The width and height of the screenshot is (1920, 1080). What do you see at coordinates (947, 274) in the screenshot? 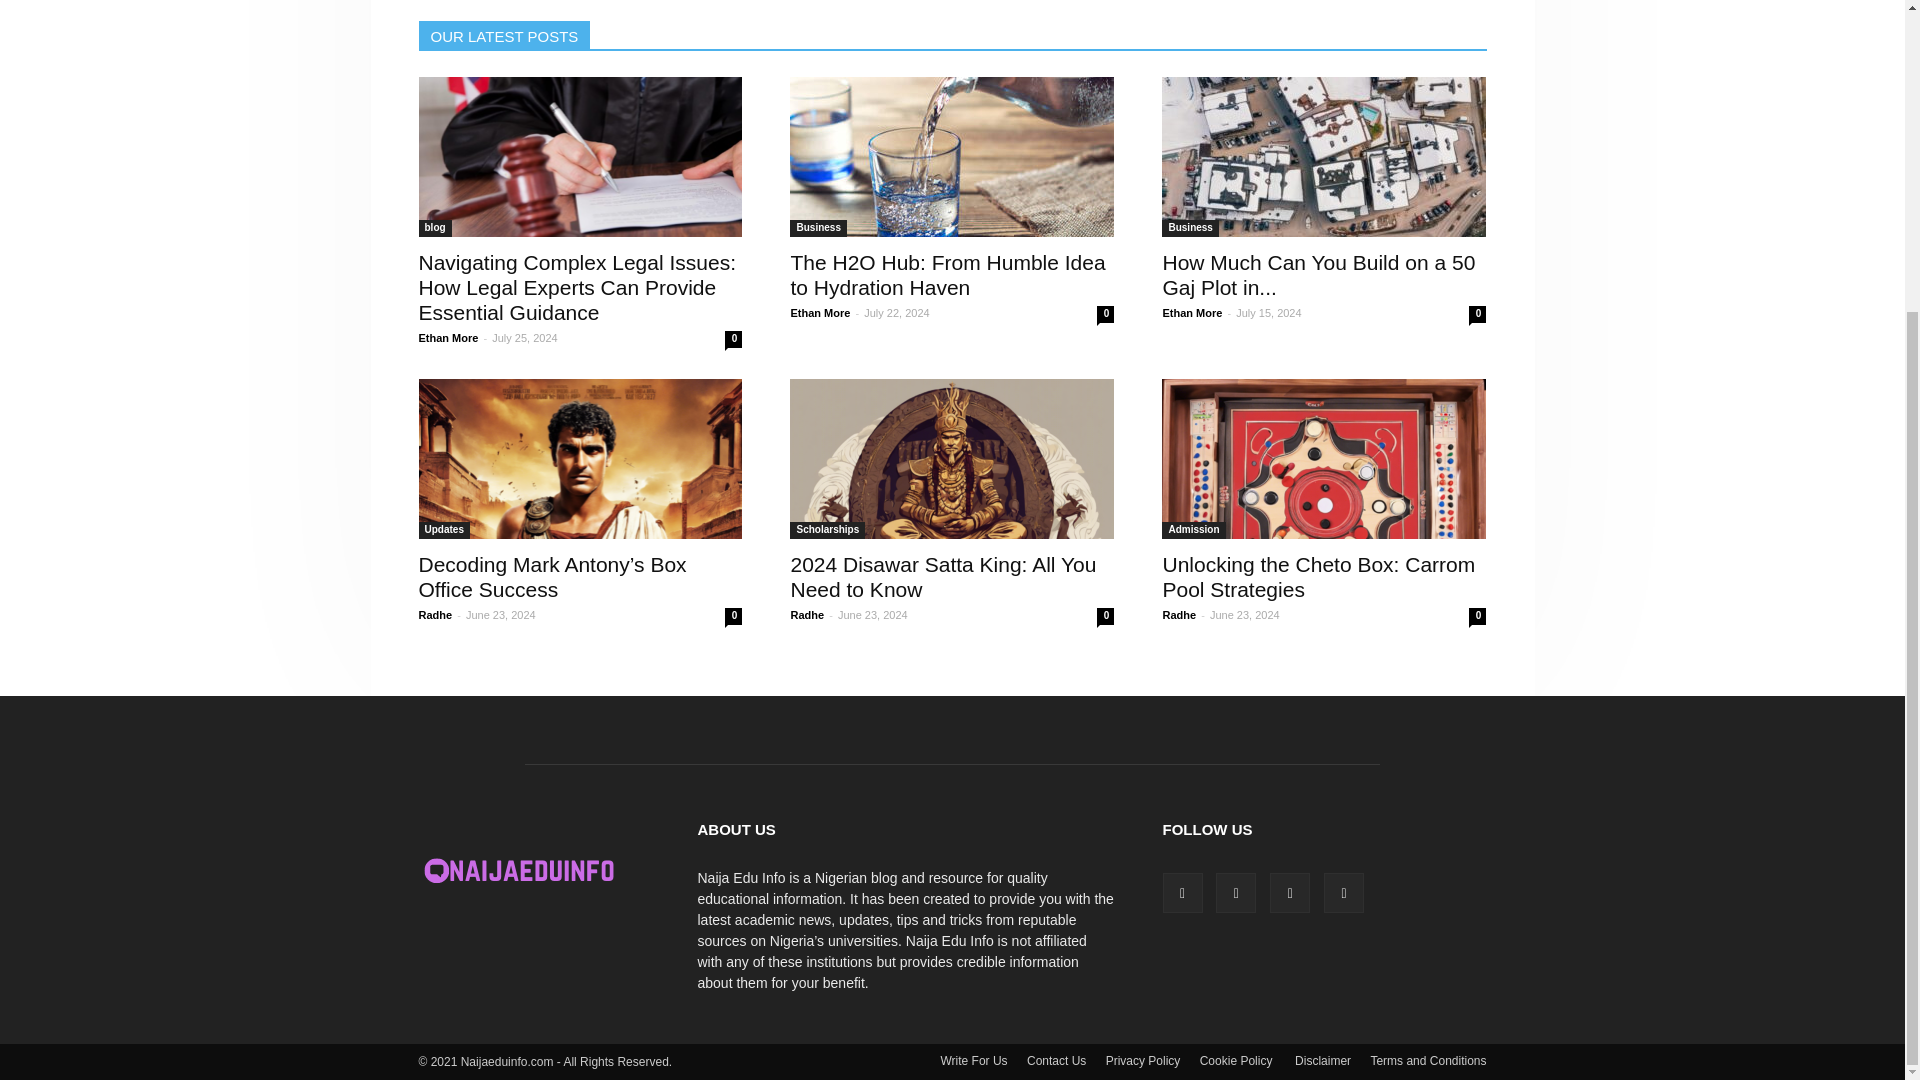
I see `The H2O Hub: From Humble Idea to Hydration Haven` at bounding box center [947, 274].